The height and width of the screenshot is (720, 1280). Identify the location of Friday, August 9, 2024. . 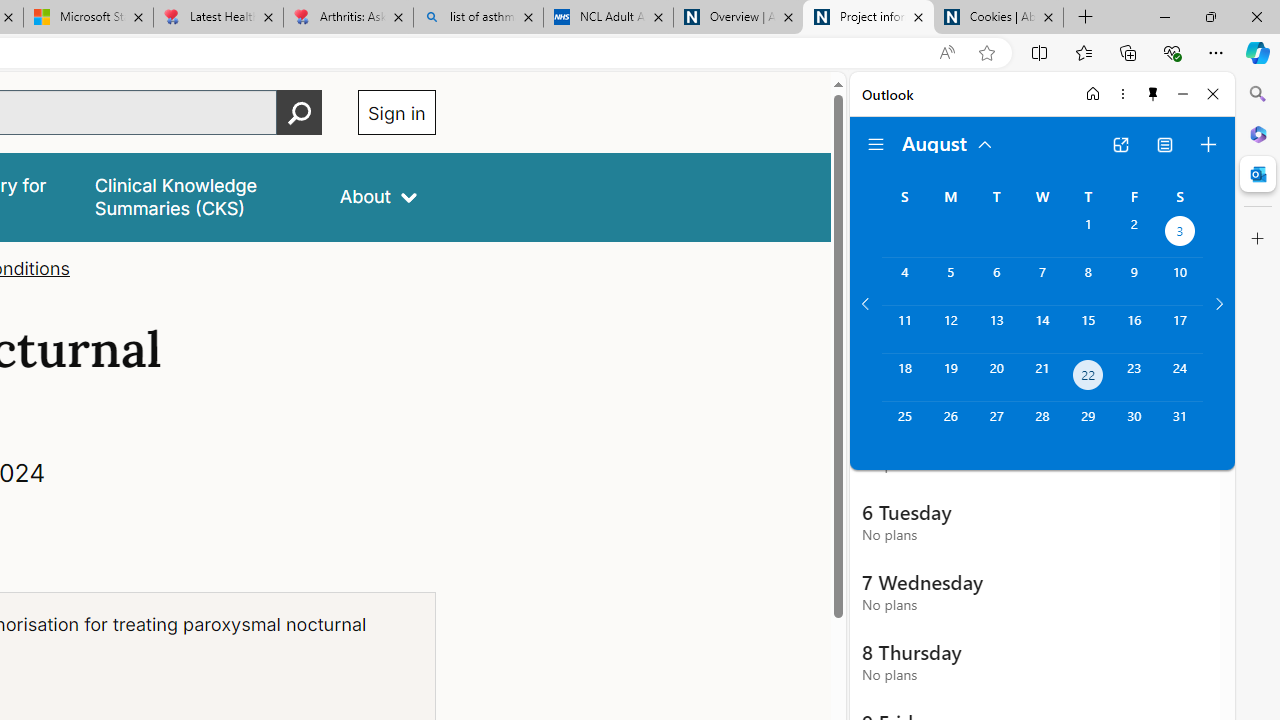
(1134, 281).